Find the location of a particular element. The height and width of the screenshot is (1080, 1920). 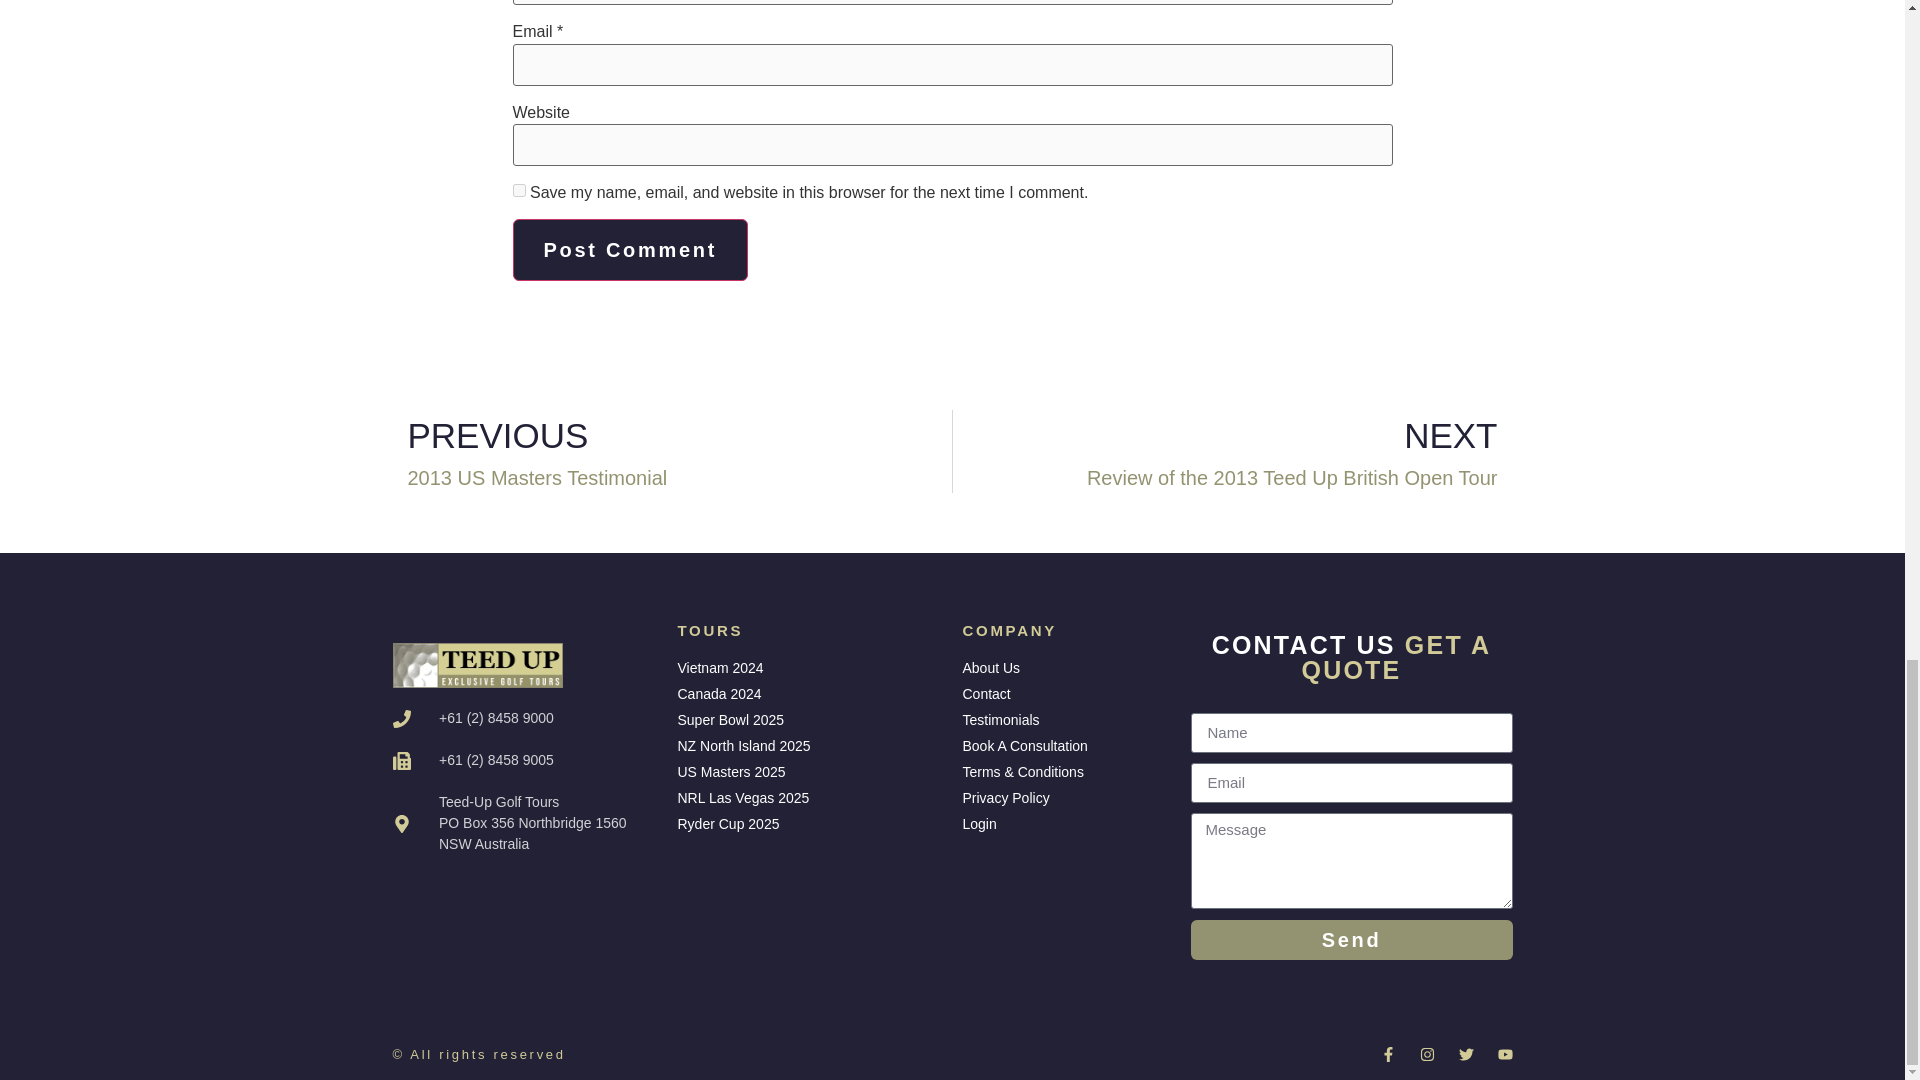

Send is located at coordinates (1065, 824).